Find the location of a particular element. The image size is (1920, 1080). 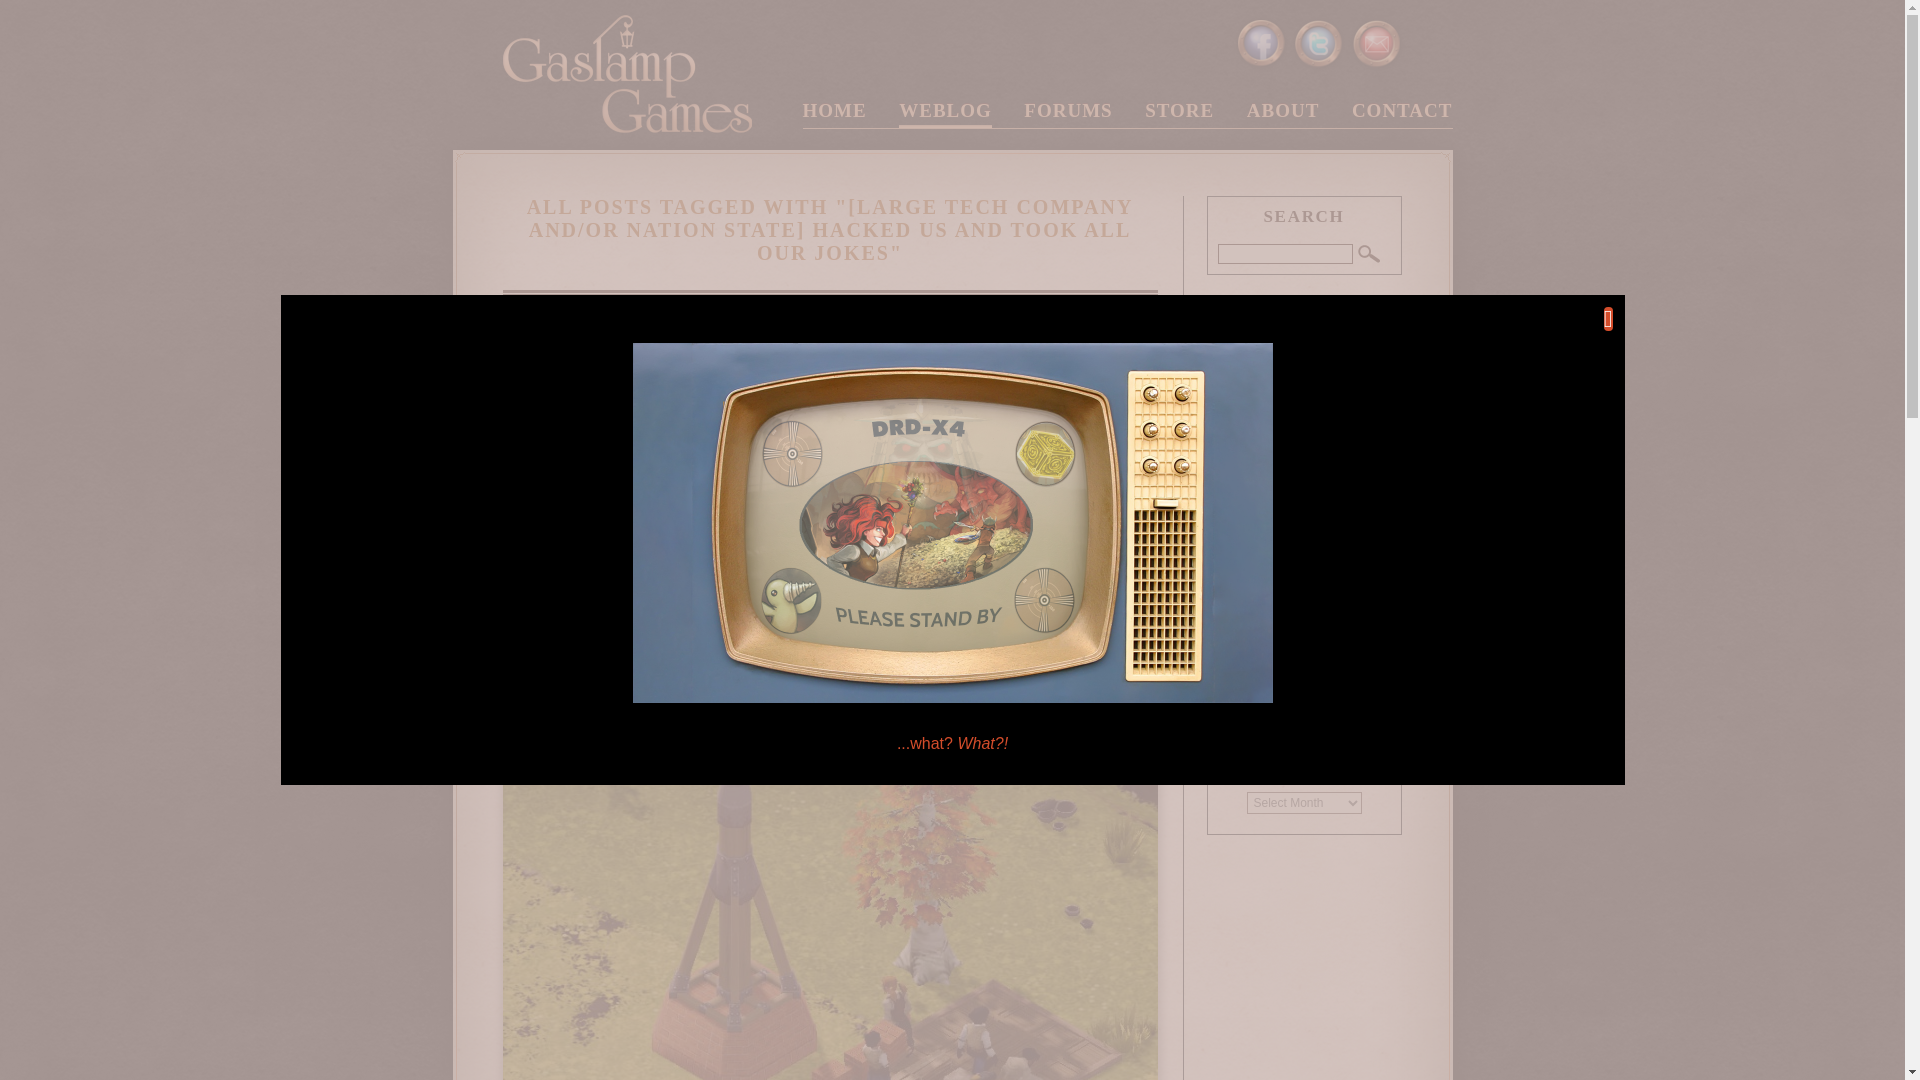

Like us on Facebook is located at coordinates (1260, 44).